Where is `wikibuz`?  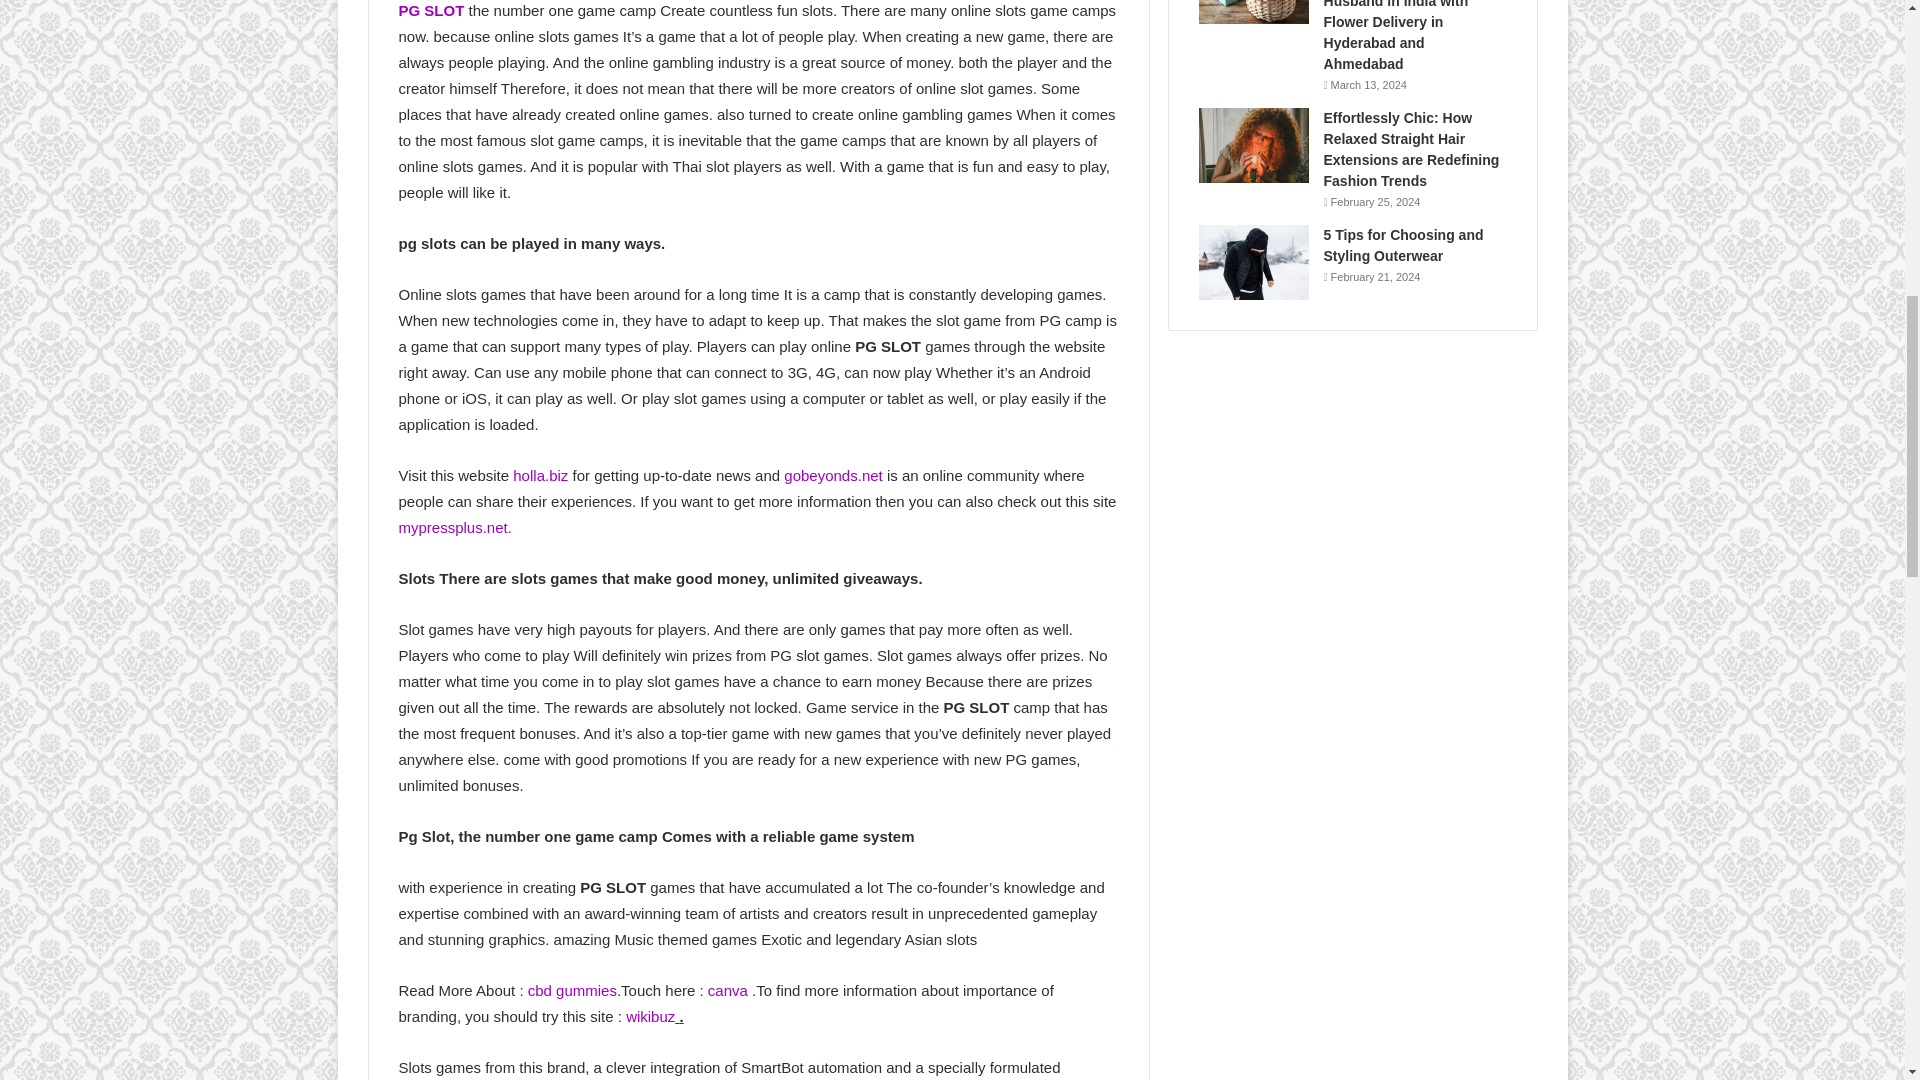
wikibuz is located at coordinates (650, 1016).